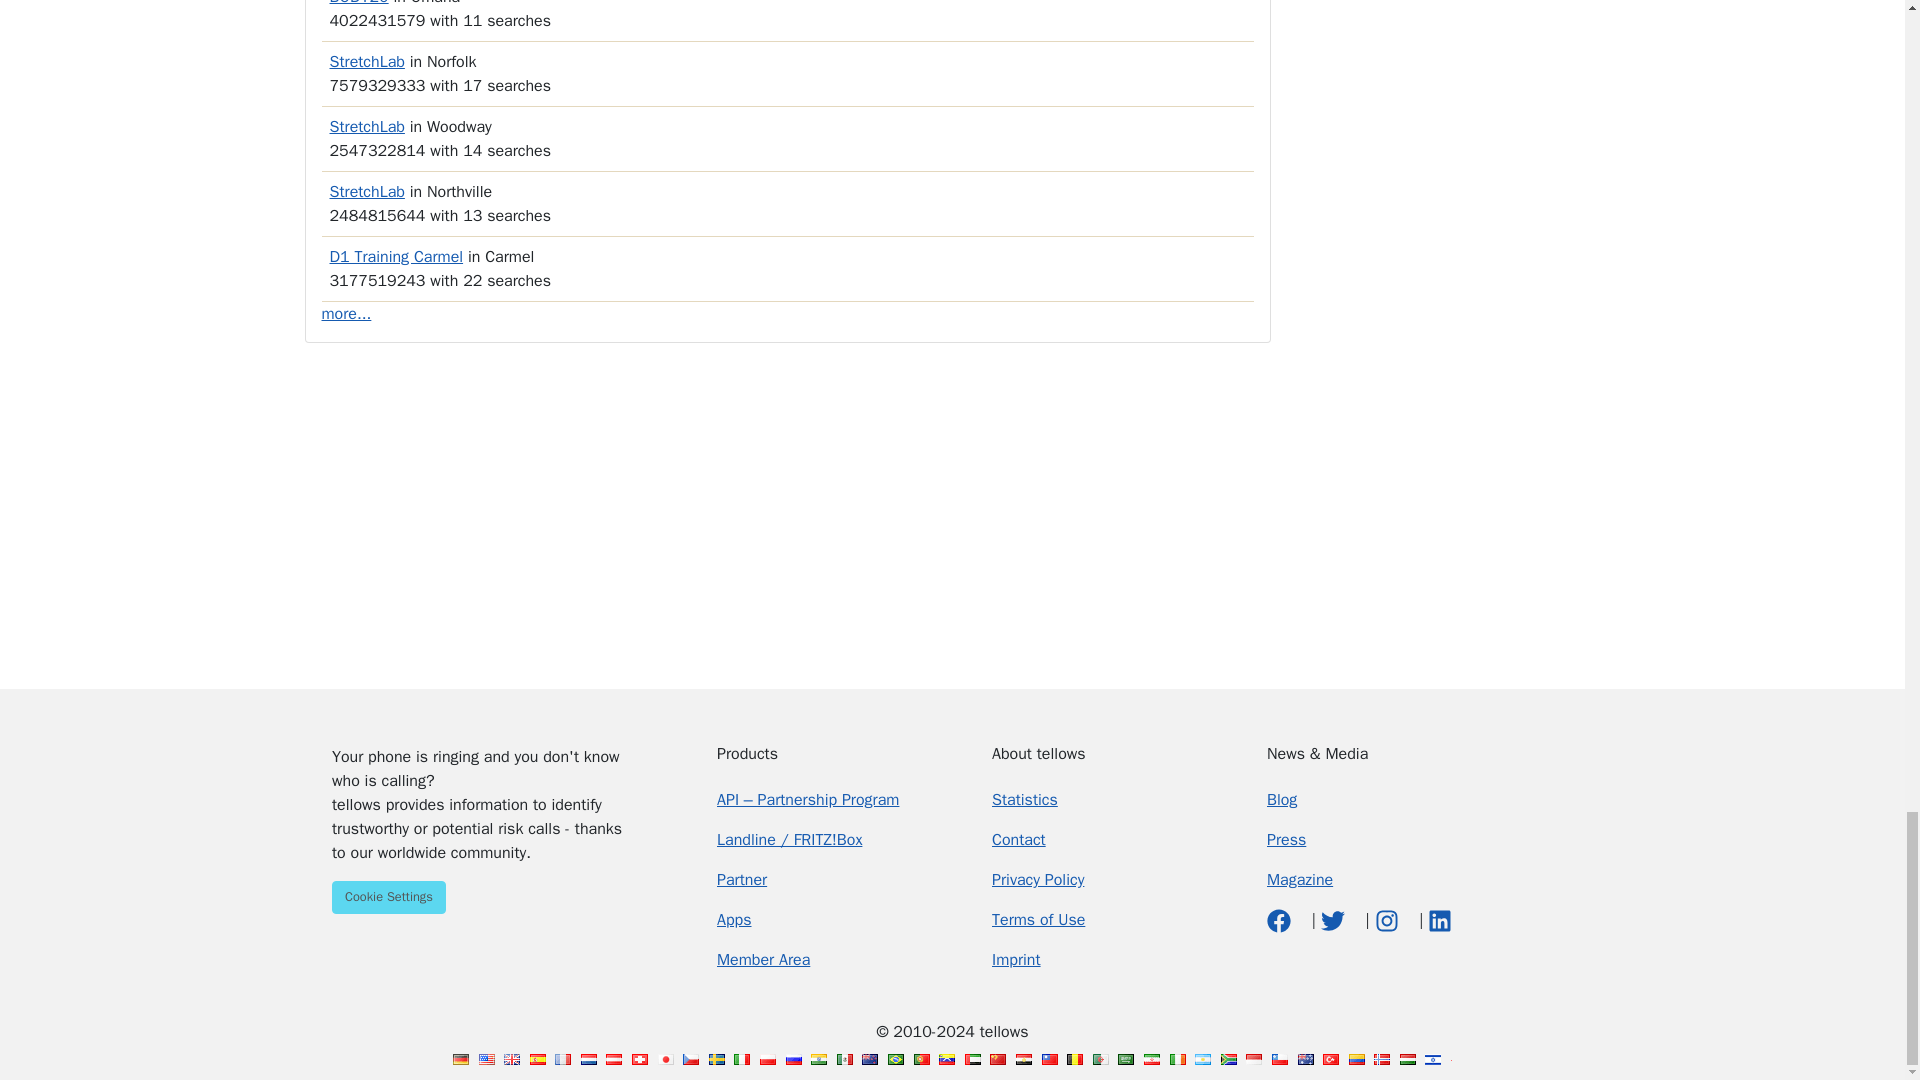 The image size is (1920, 1080). What do you see at coordinates (1286, 840) in the screenshot?
I see `Presse` at bounding box center [1286, 840].